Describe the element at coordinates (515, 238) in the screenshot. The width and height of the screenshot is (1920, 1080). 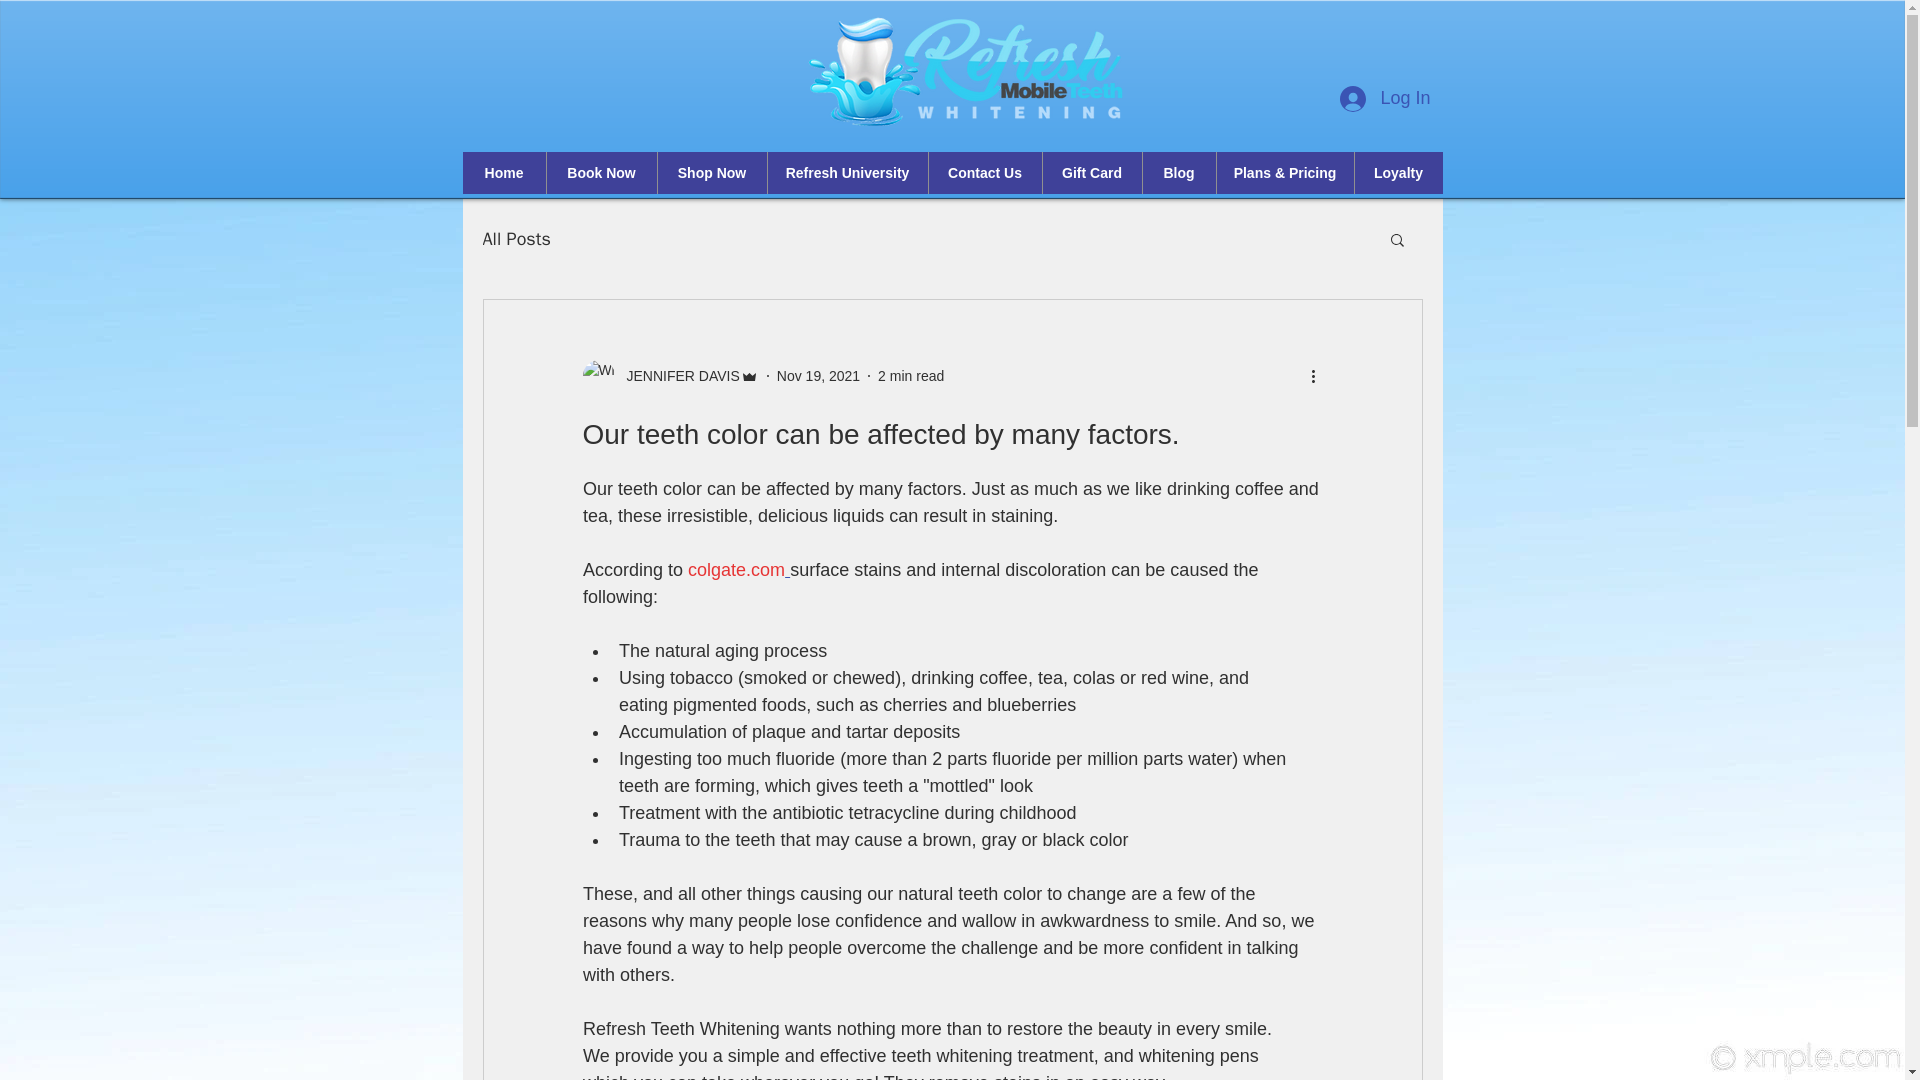
I see `All Posts` at that location.